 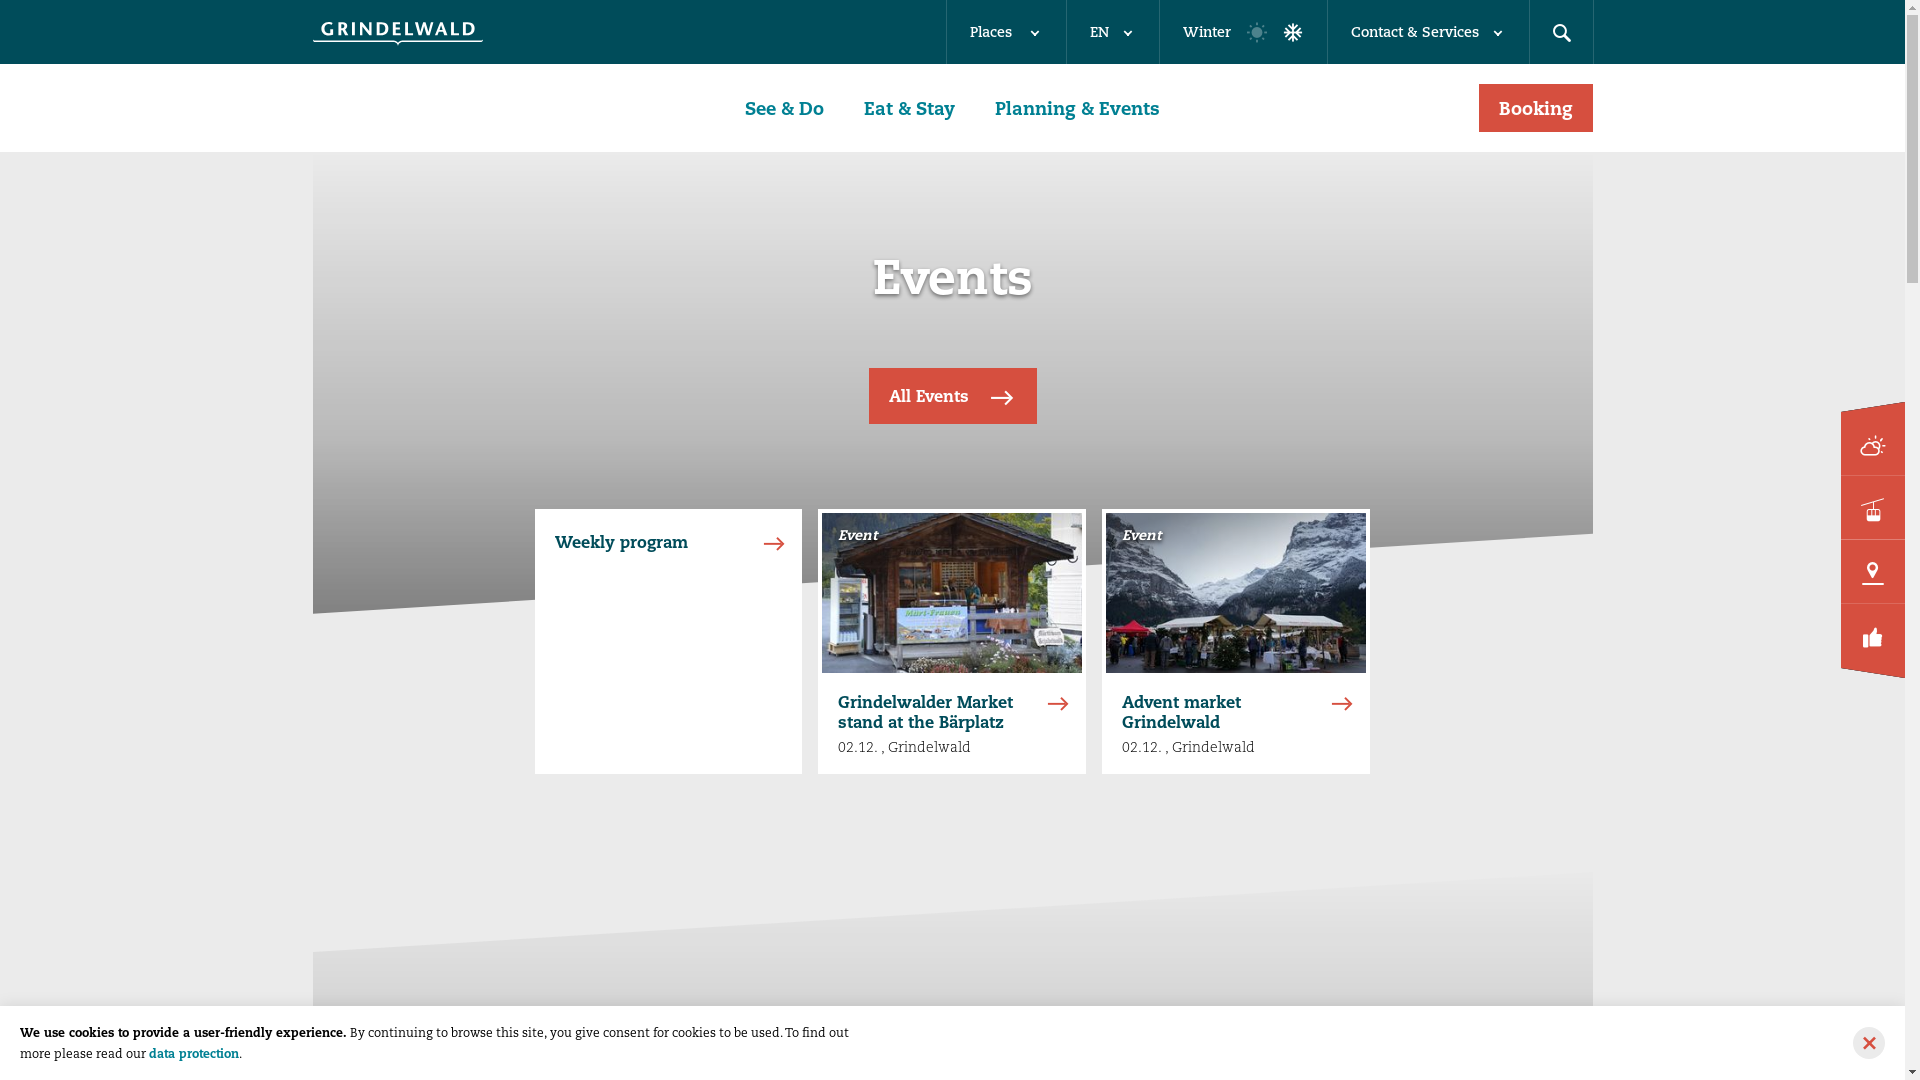 I want to click on Event
Advent market Grindelwald
02.12. , Grindelwald, so click(x=1236, y=641).